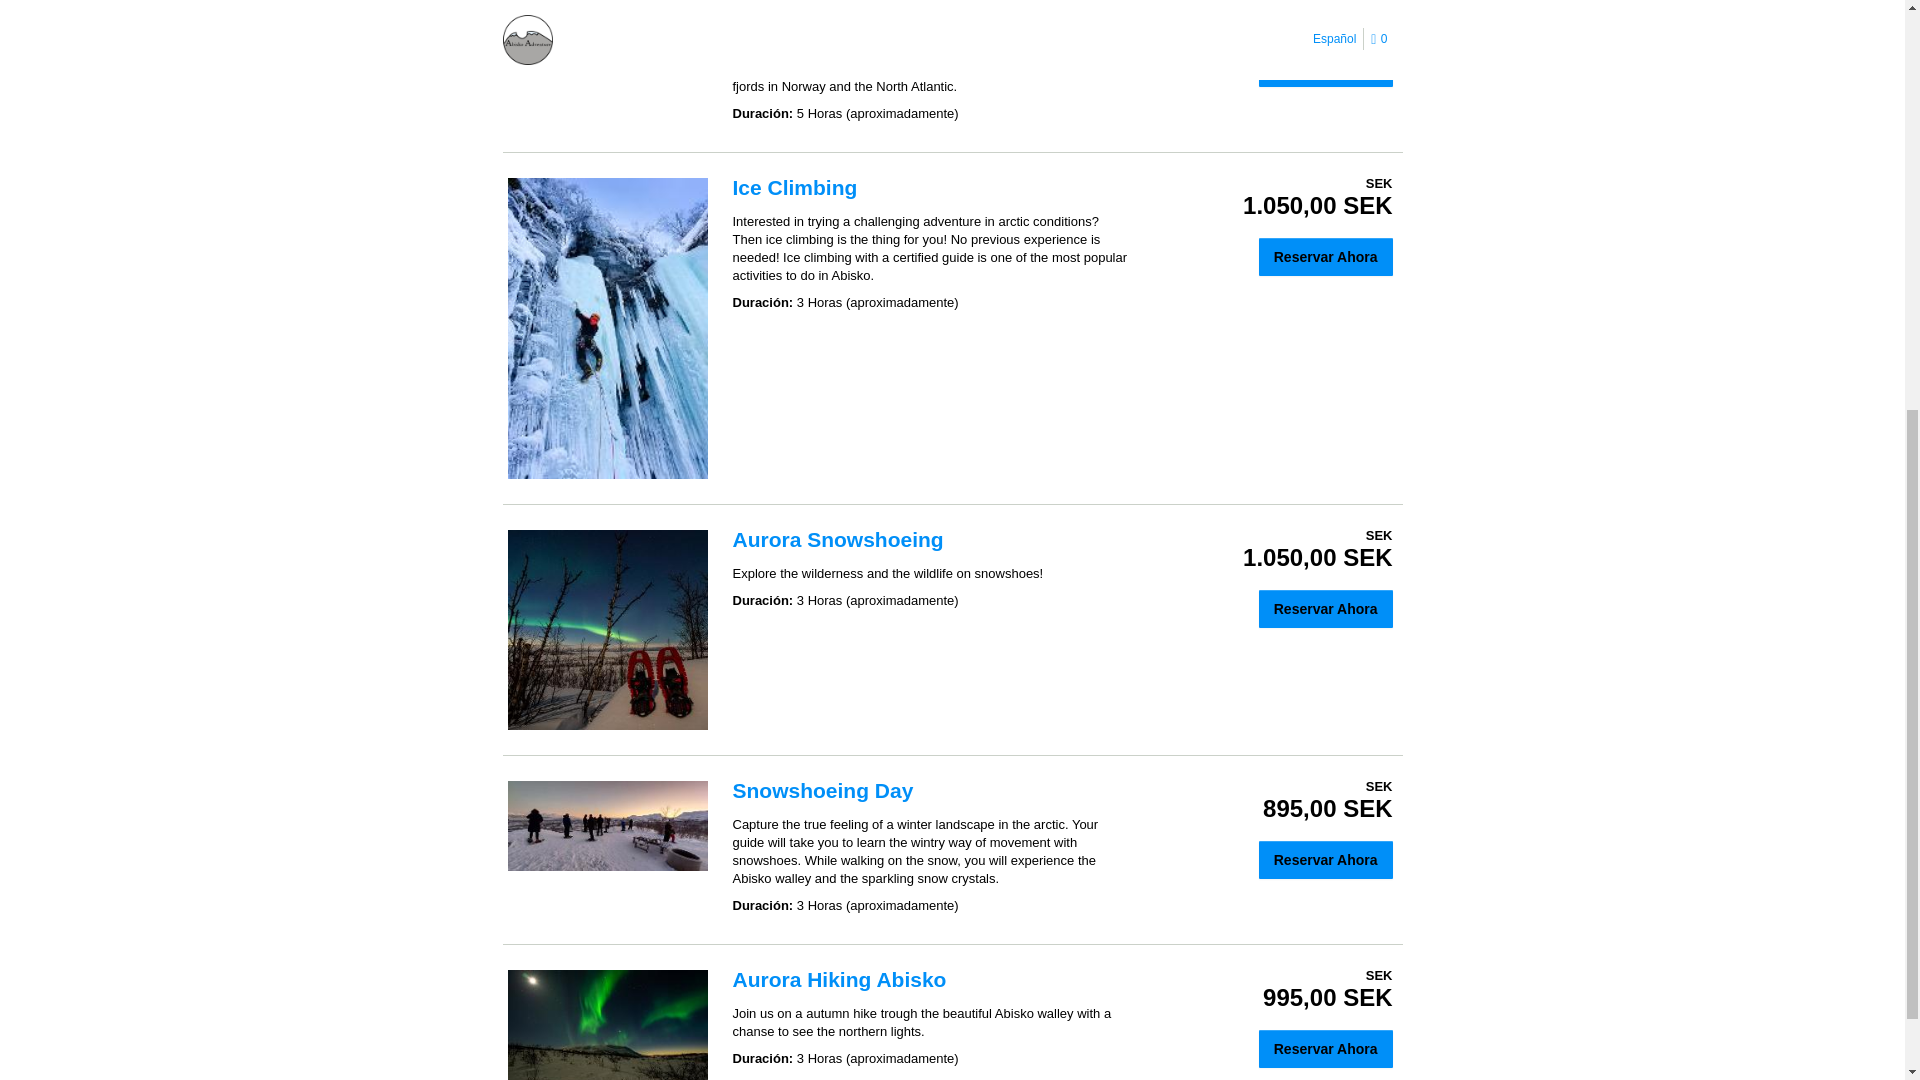  What do you see at coordinates (1326, 256) in the screenshot?
I see `Reservar Ahora` at bounding box center [1326, 256].